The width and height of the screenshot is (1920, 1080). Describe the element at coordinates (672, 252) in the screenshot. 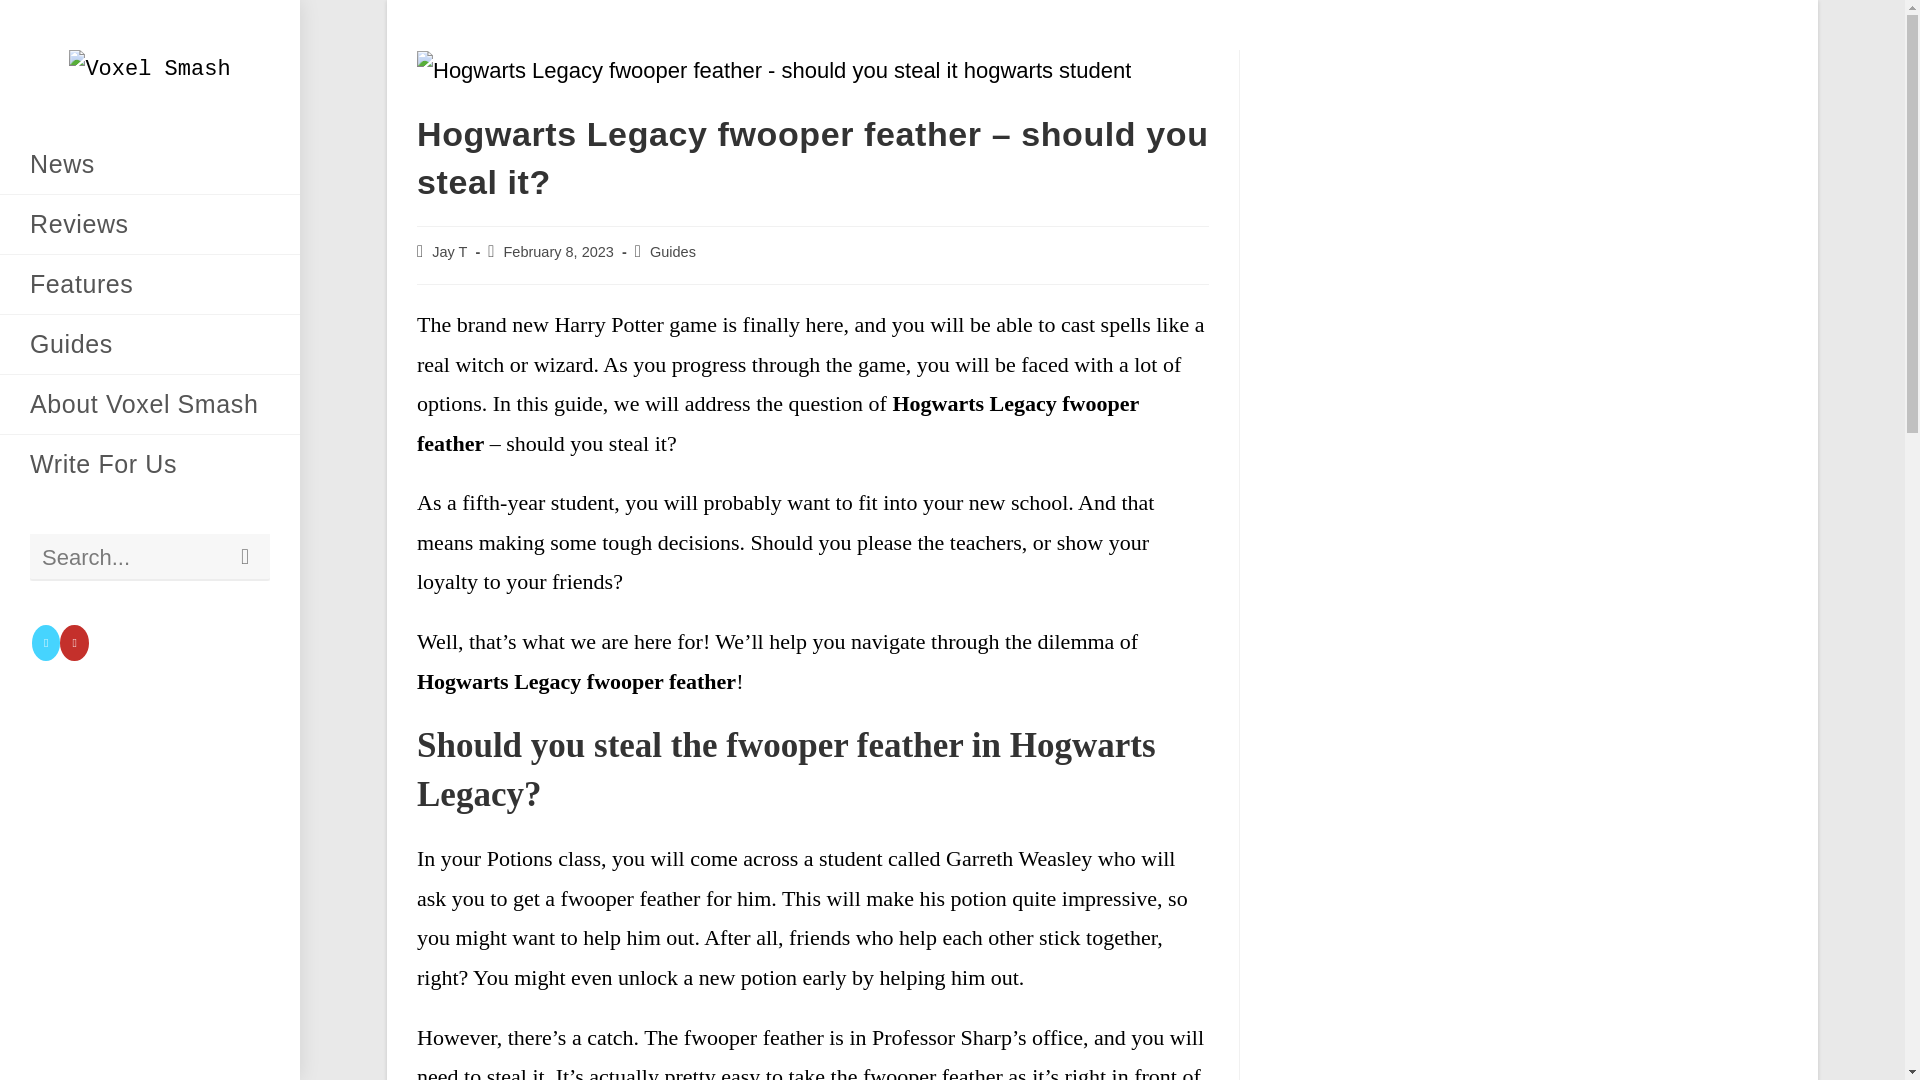

I see `Guides` at that location.